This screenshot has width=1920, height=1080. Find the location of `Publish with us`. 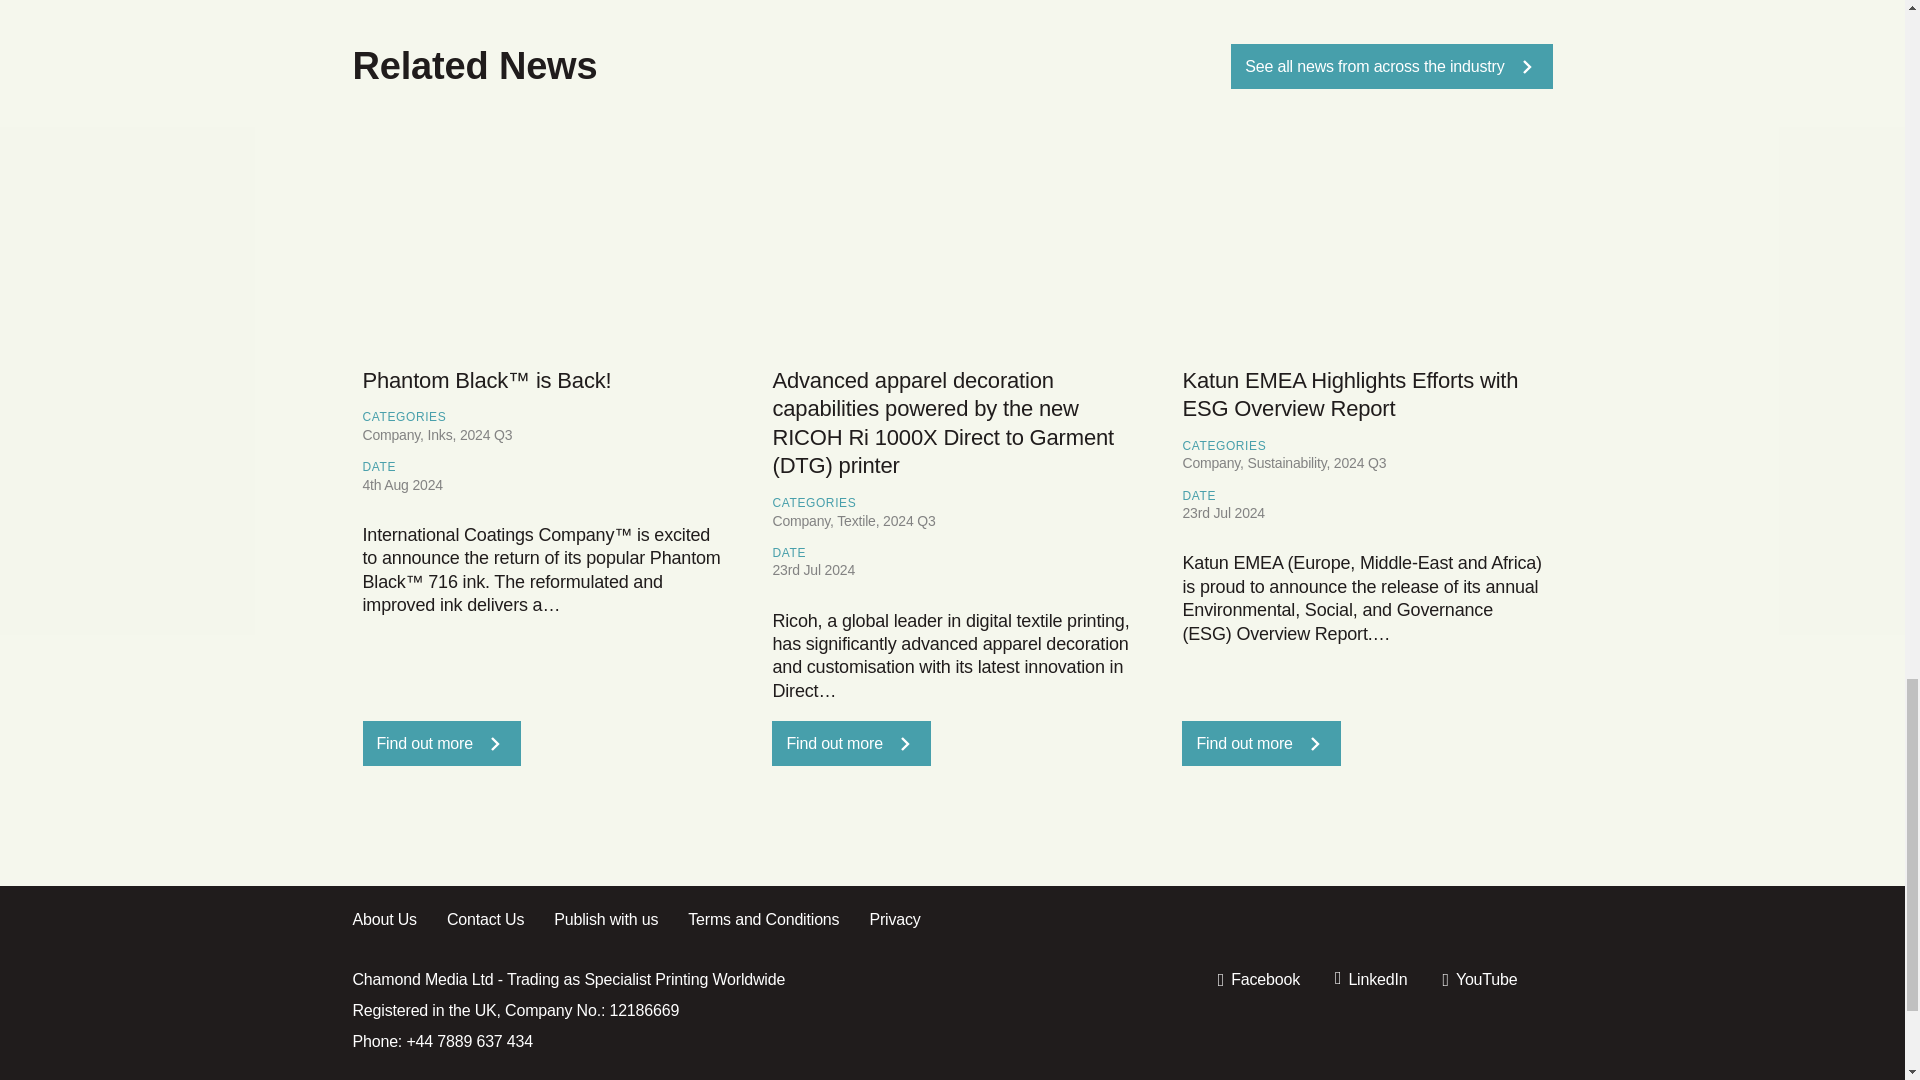

Publish with us is located at coordinates (620, 920).